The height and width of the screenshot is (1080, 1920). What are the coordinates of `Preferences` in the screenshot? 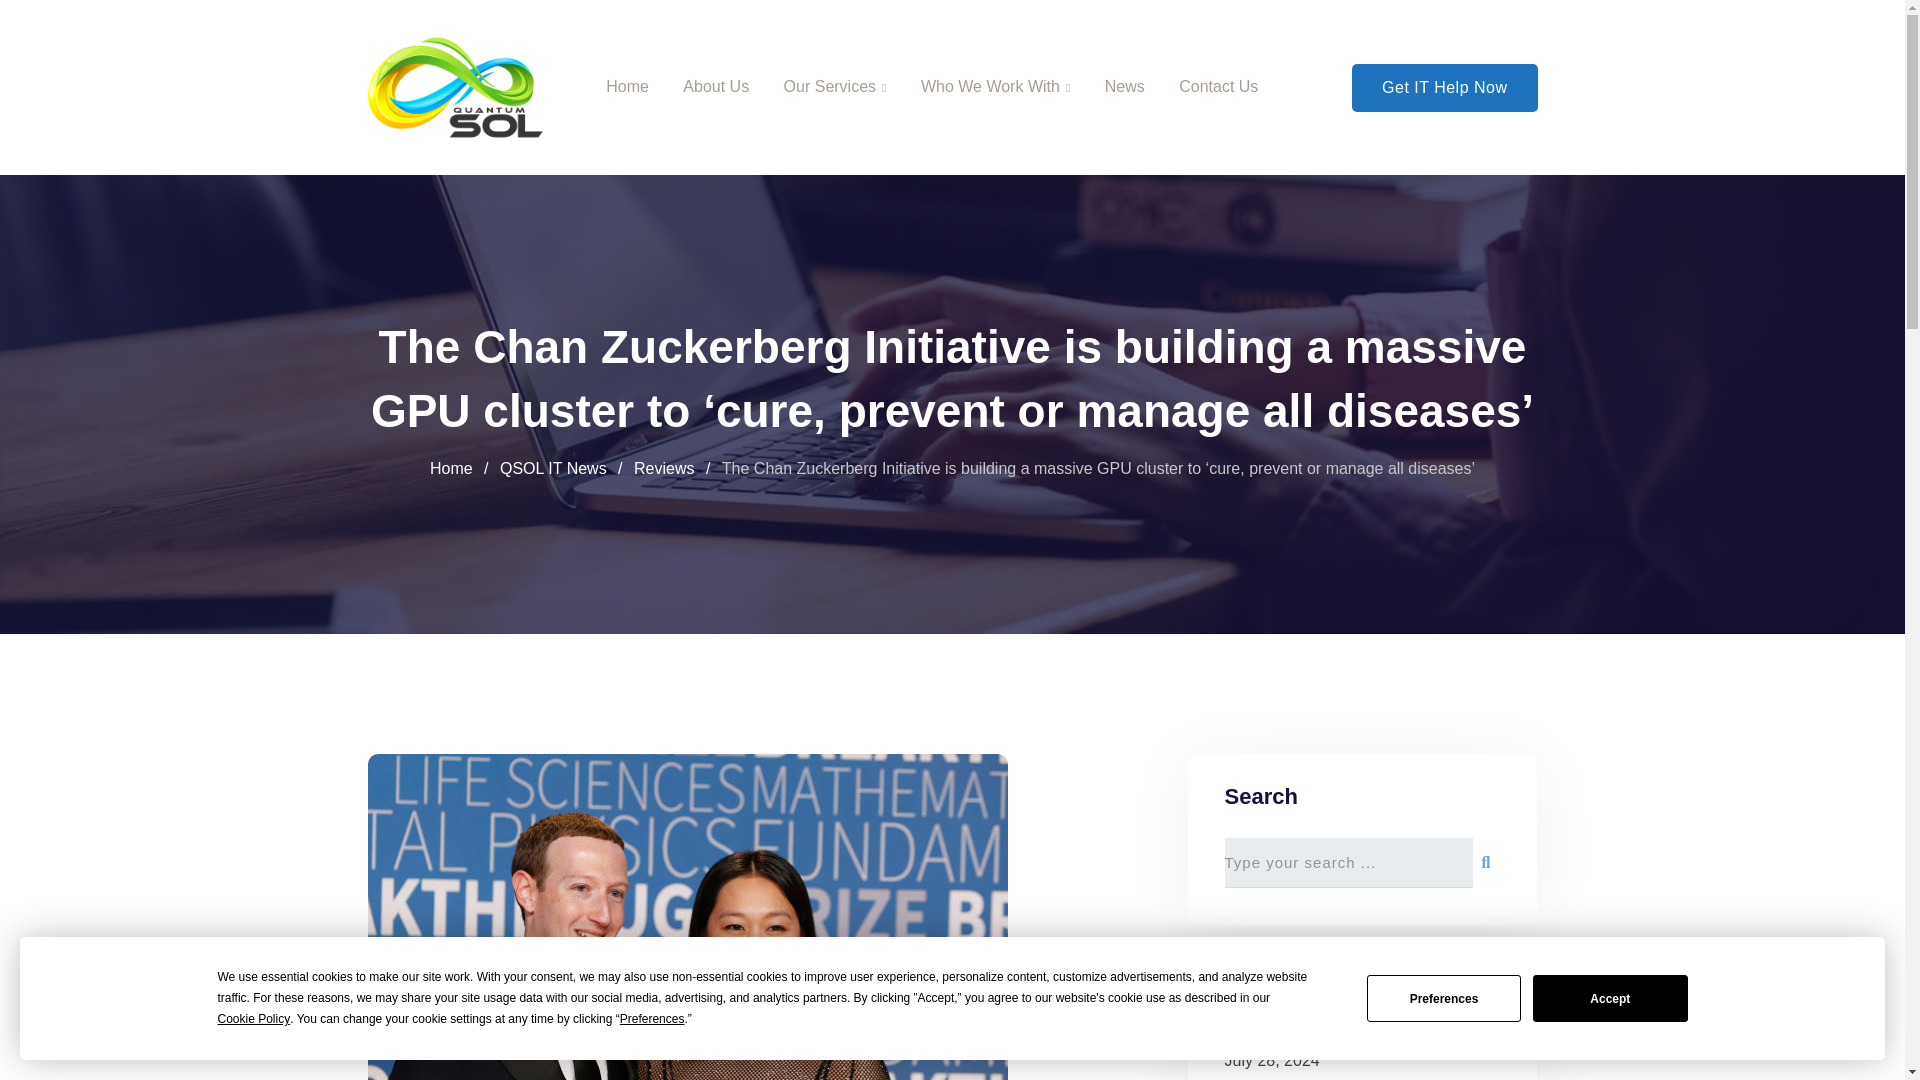 It's located at (1444, 998).